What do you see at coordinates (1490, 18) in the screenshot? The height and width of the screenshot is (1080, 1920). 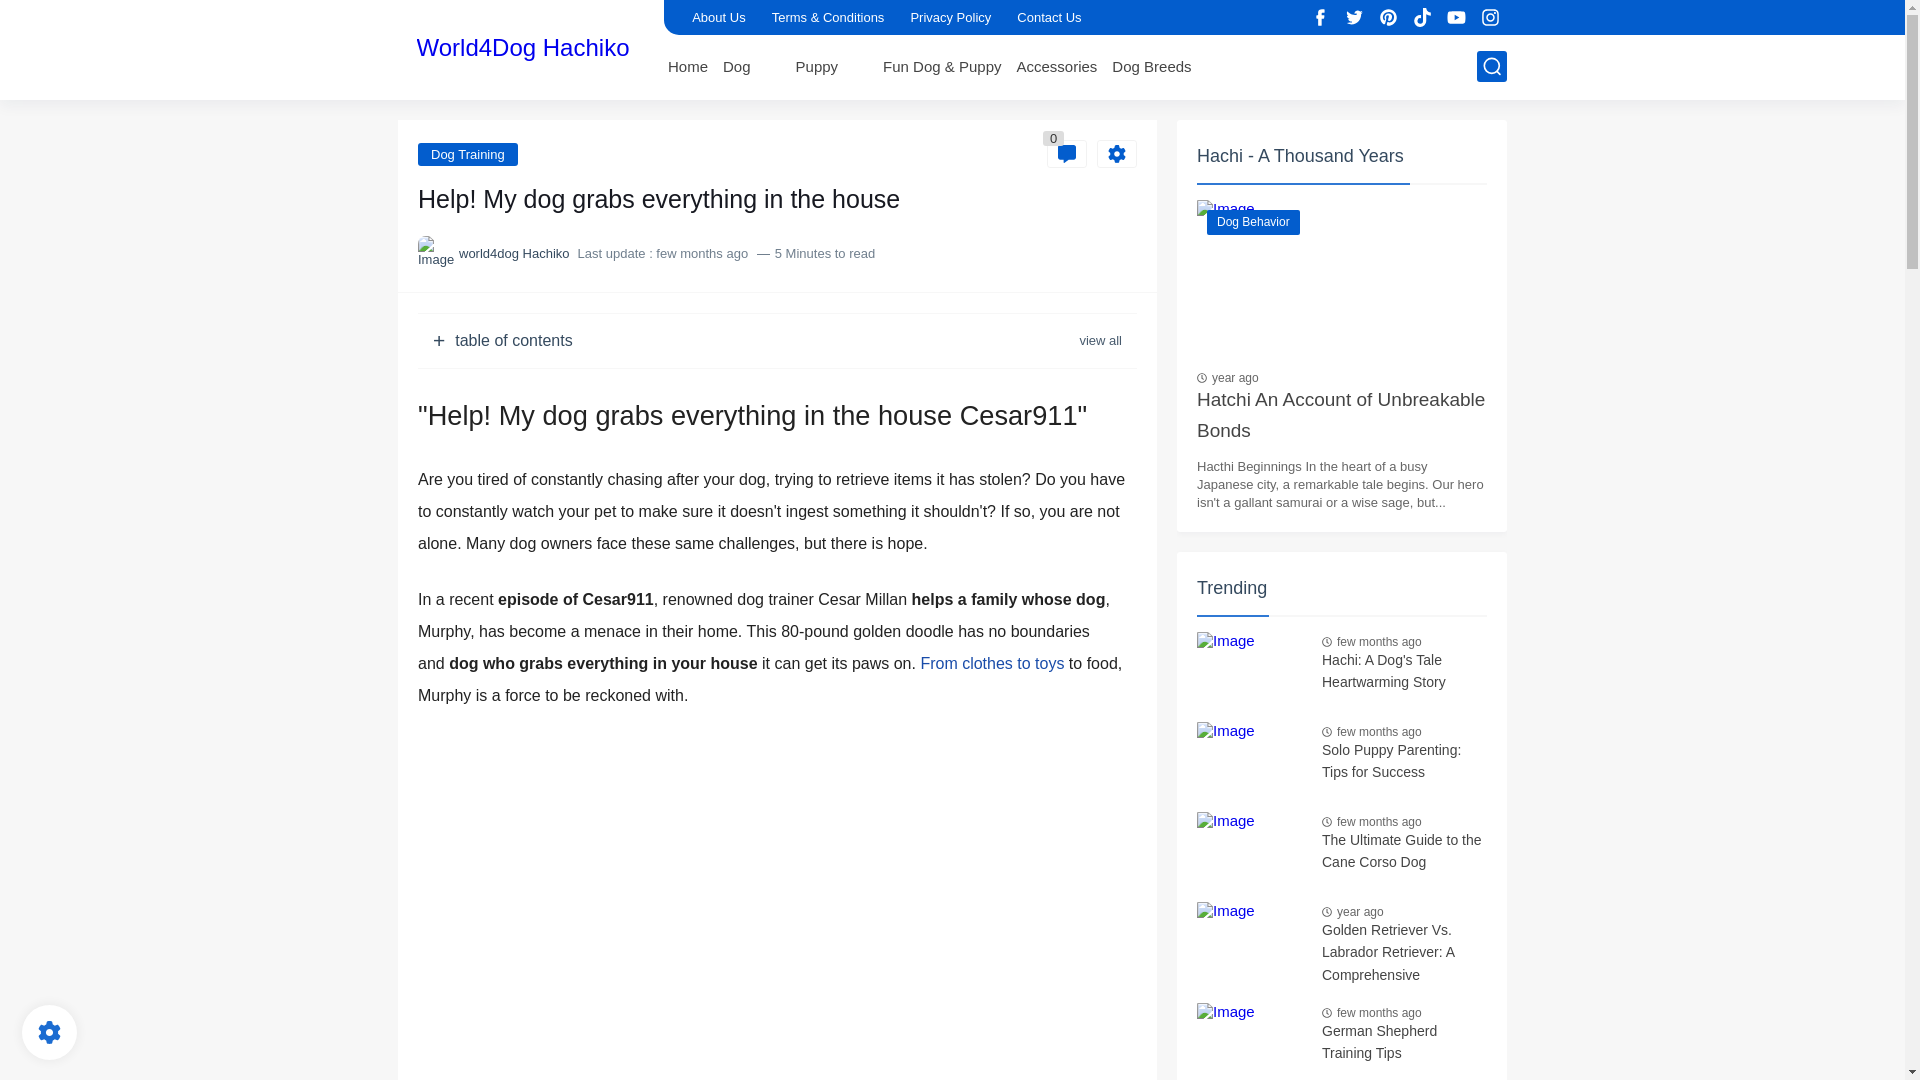 I see `instagram` at bounding box center [1490, 18].